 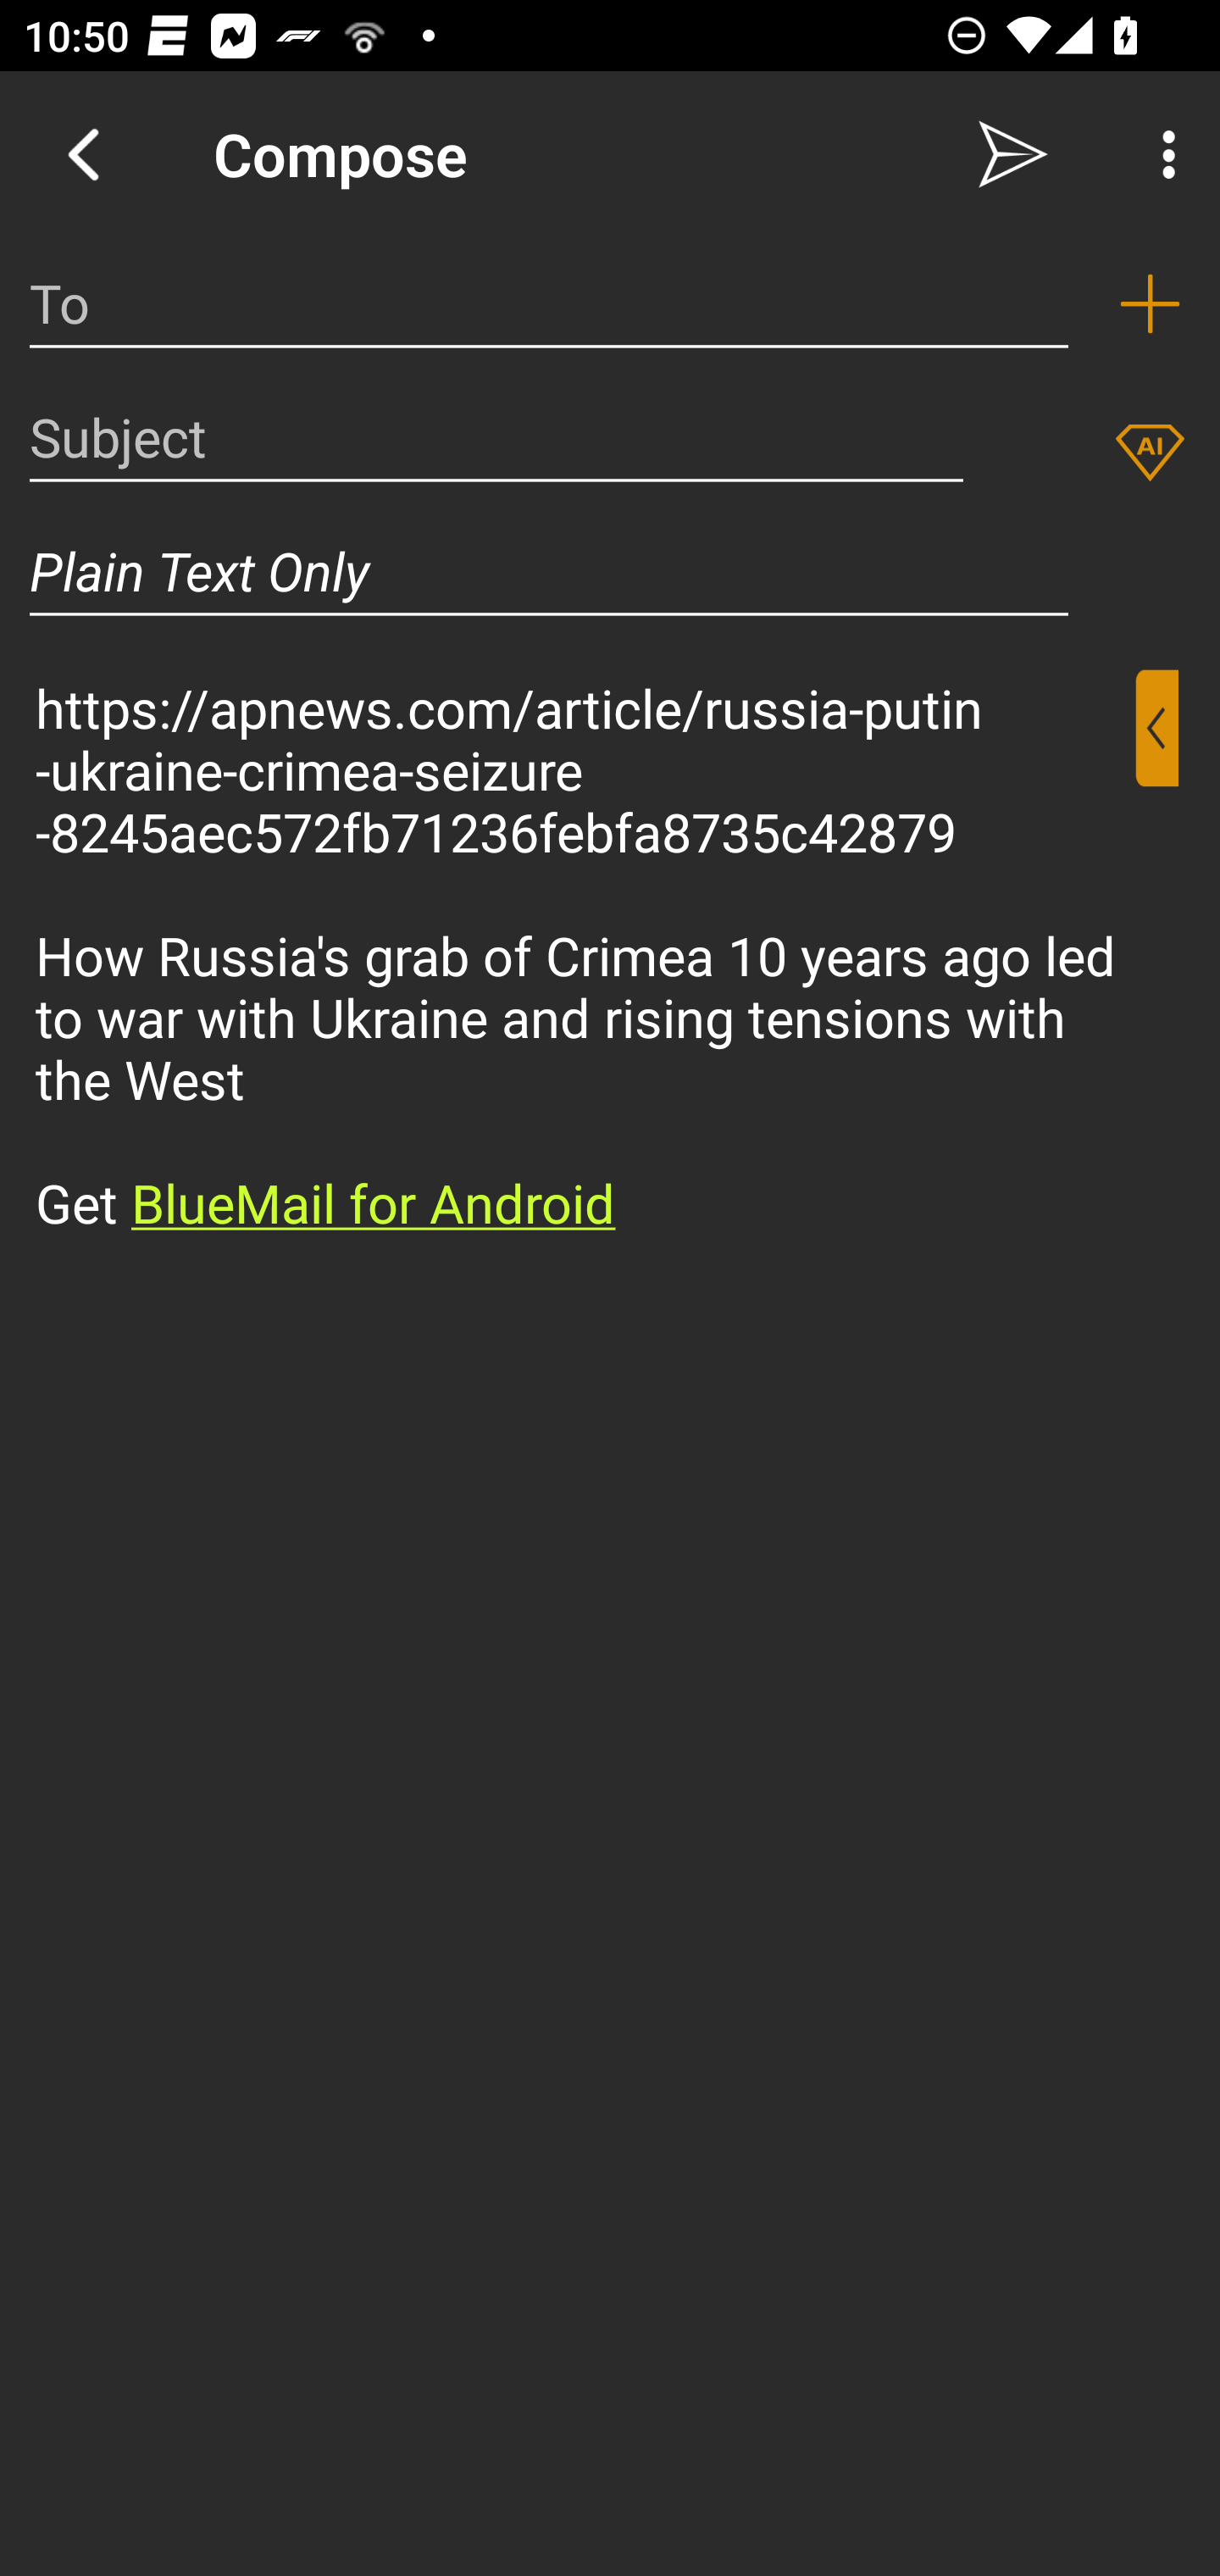 What do you see at coordinates (549, 571) in the screenshot?
I see `Plain Text Only` at bounding box center [549, 571].